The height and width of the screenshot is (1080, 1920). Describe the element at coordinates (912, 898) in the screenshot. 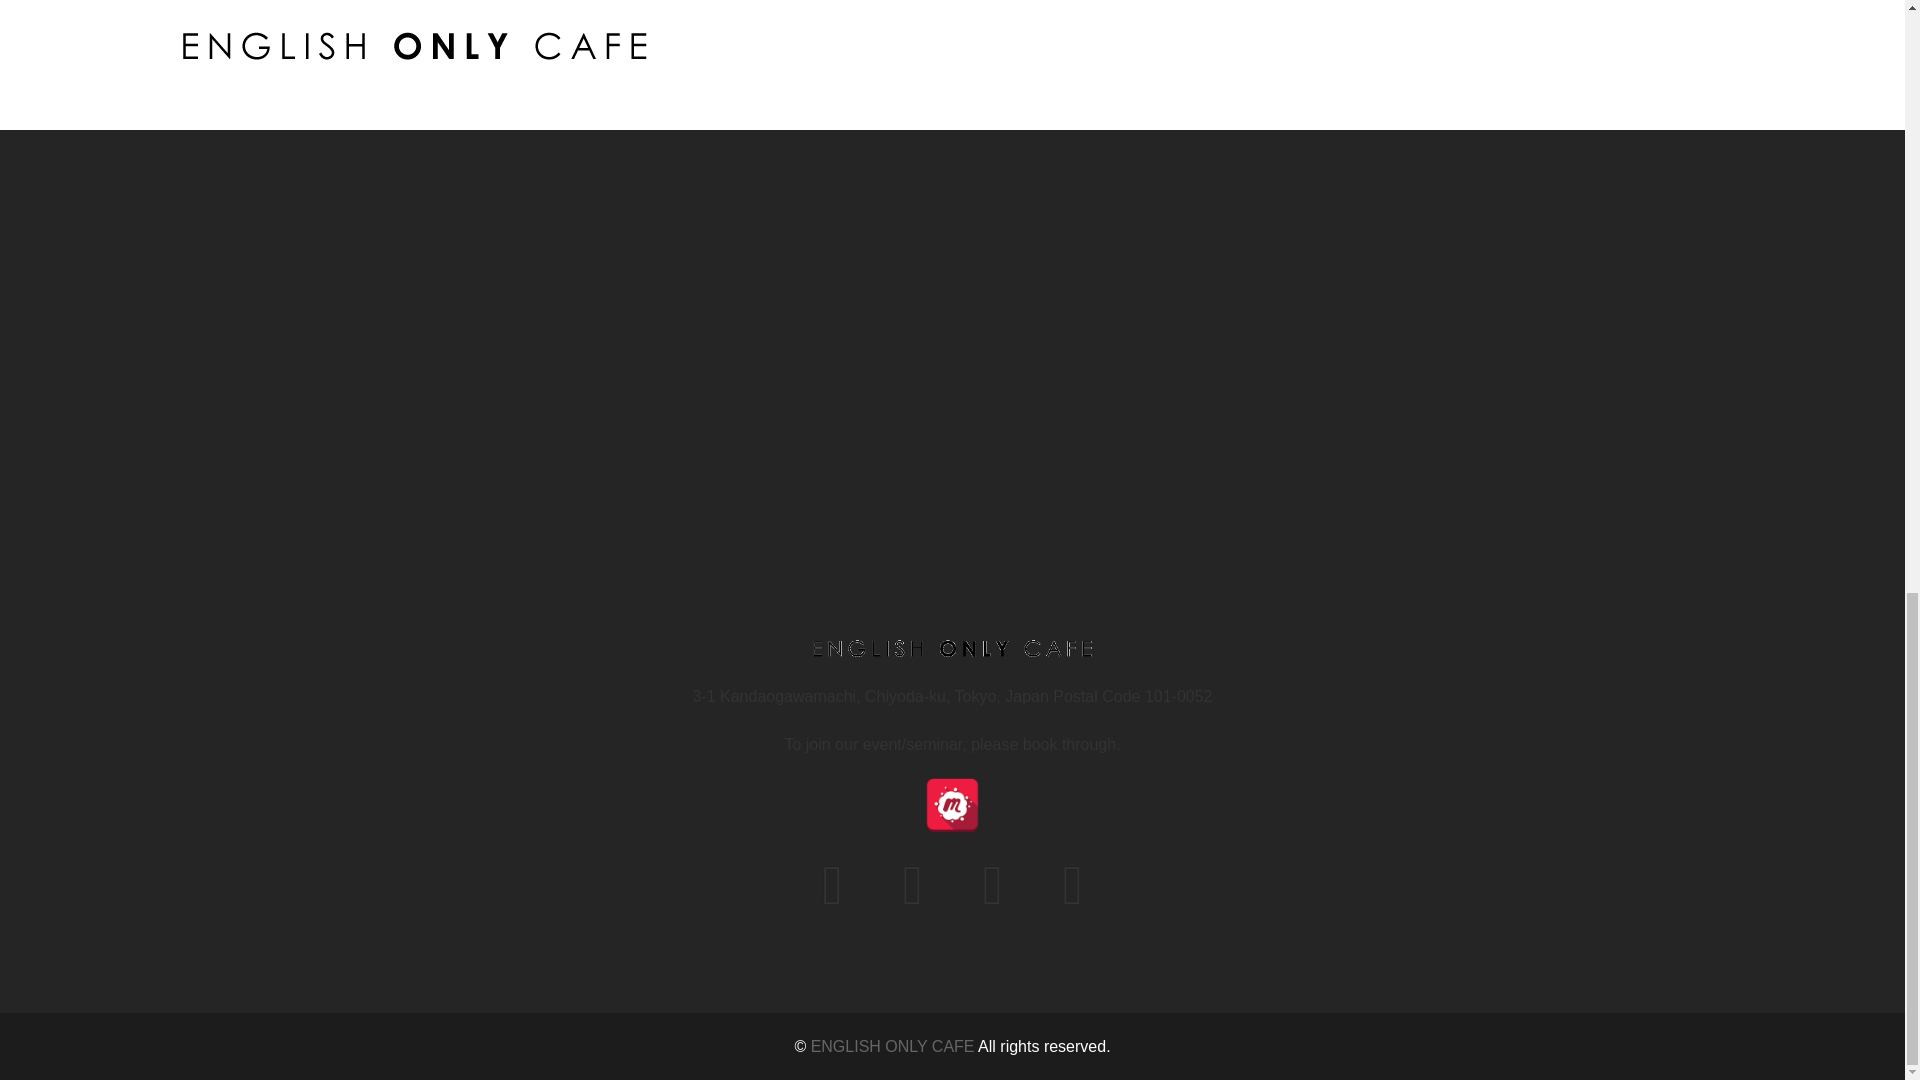

I see `Twitter` at that location.